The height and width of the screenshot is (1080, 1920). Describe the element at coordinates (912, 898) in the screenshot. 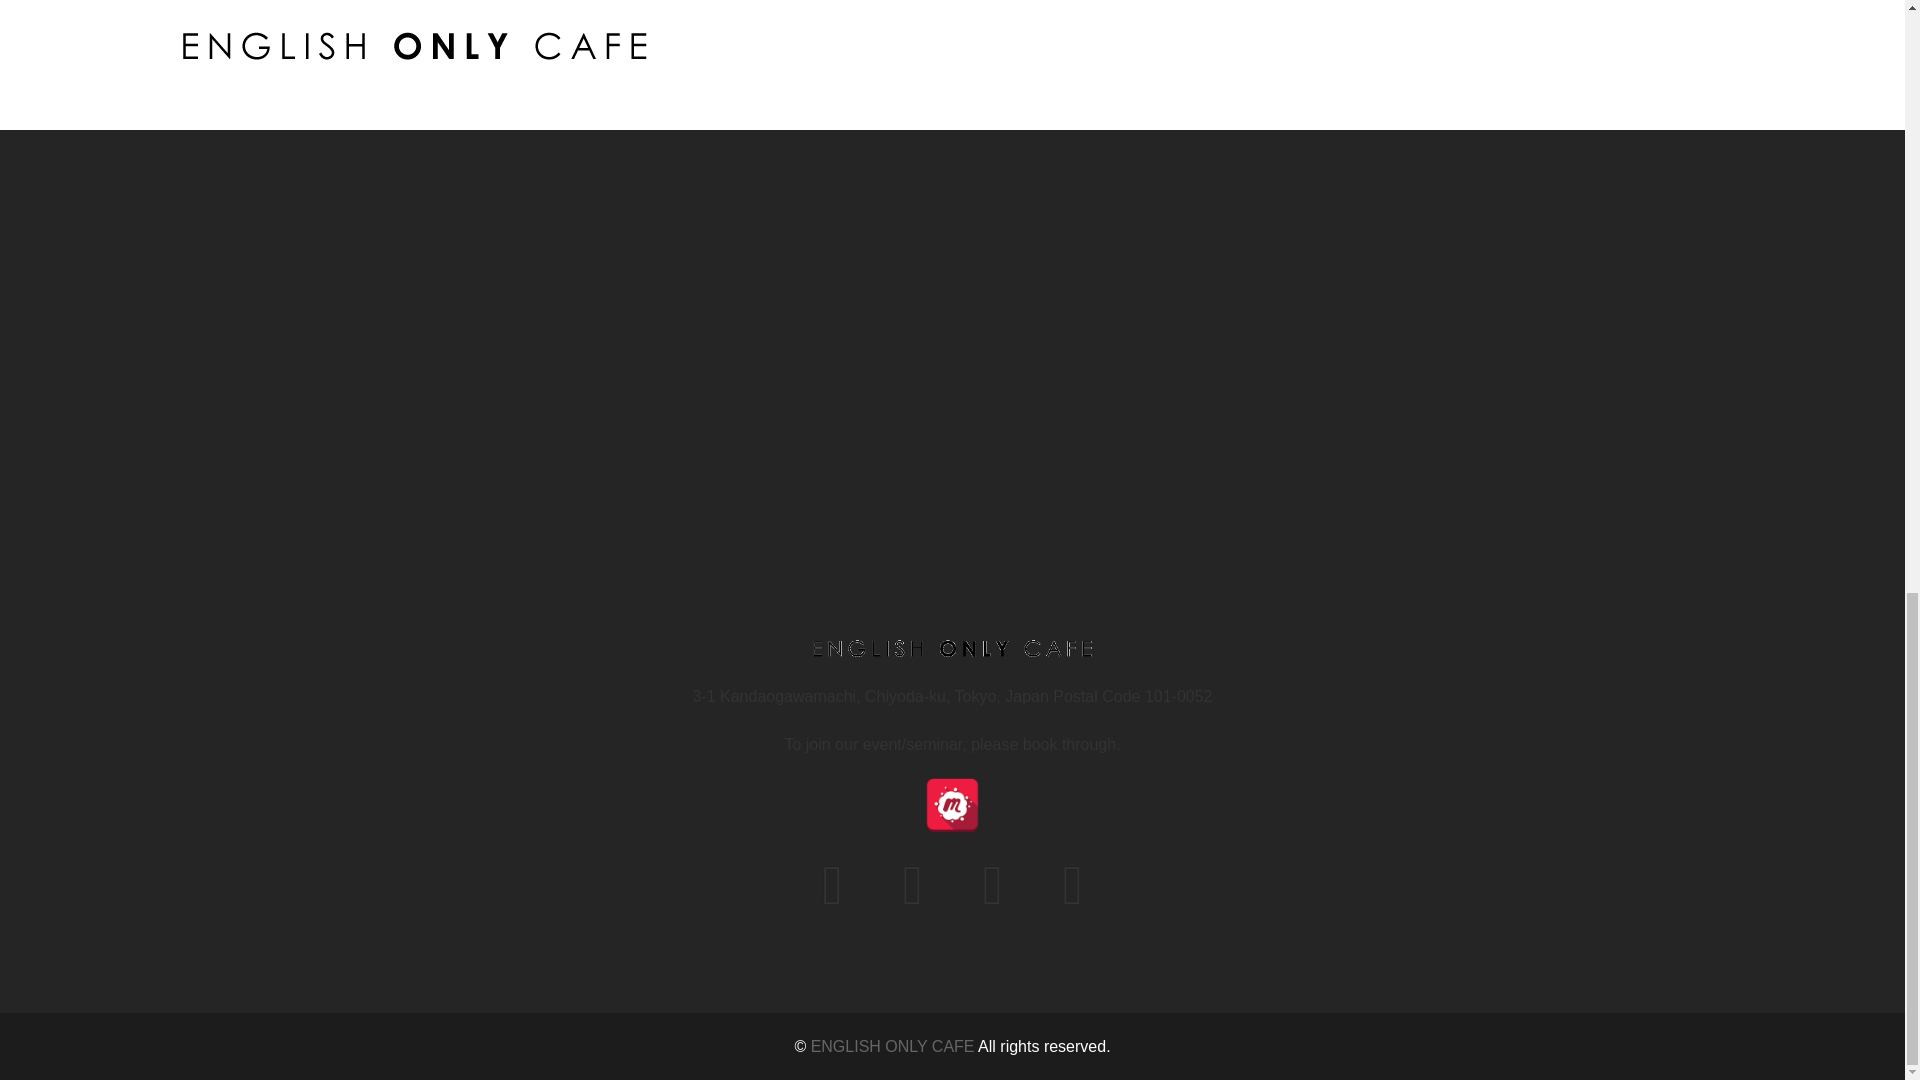

I see `Twitter` at that location.